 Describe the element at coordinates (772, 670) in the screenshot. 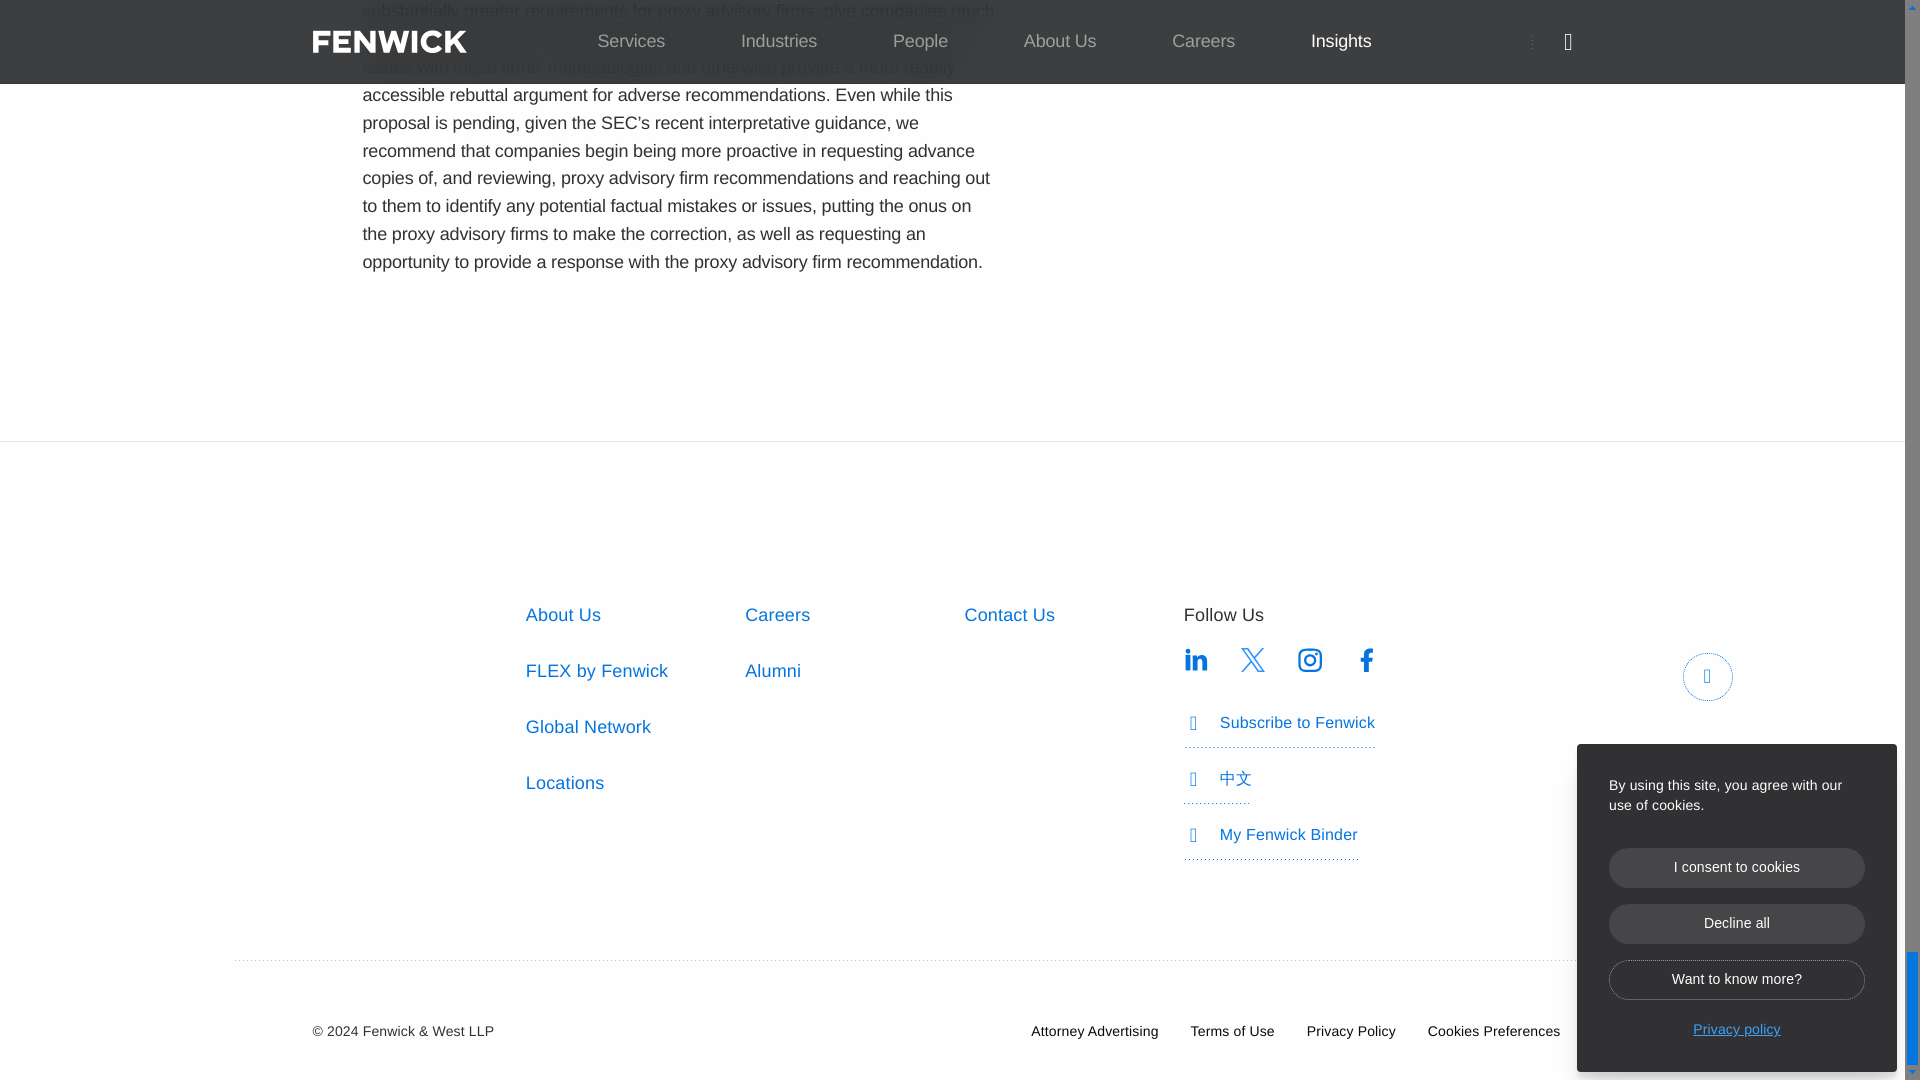

I see `Alumni` at that location.